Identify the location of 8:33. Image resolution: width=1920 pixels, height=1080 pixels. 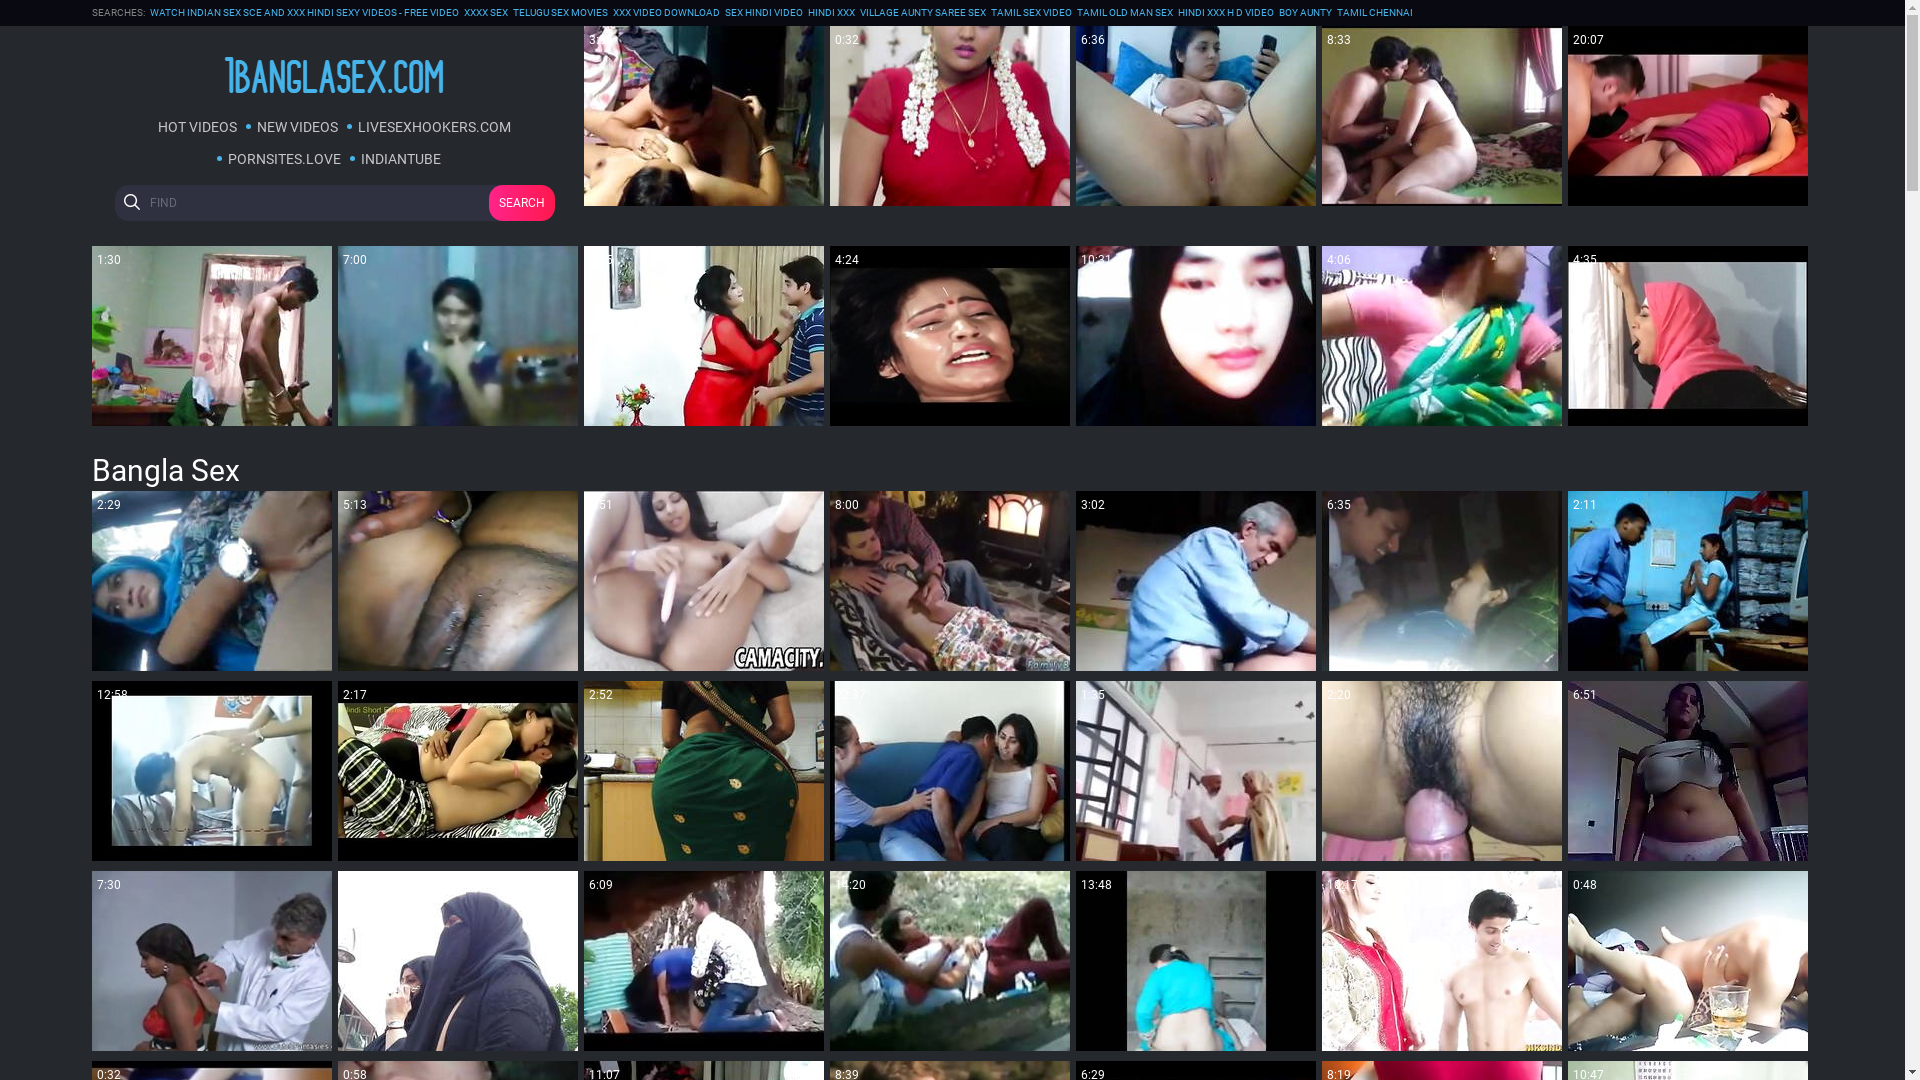
(1442, 116).